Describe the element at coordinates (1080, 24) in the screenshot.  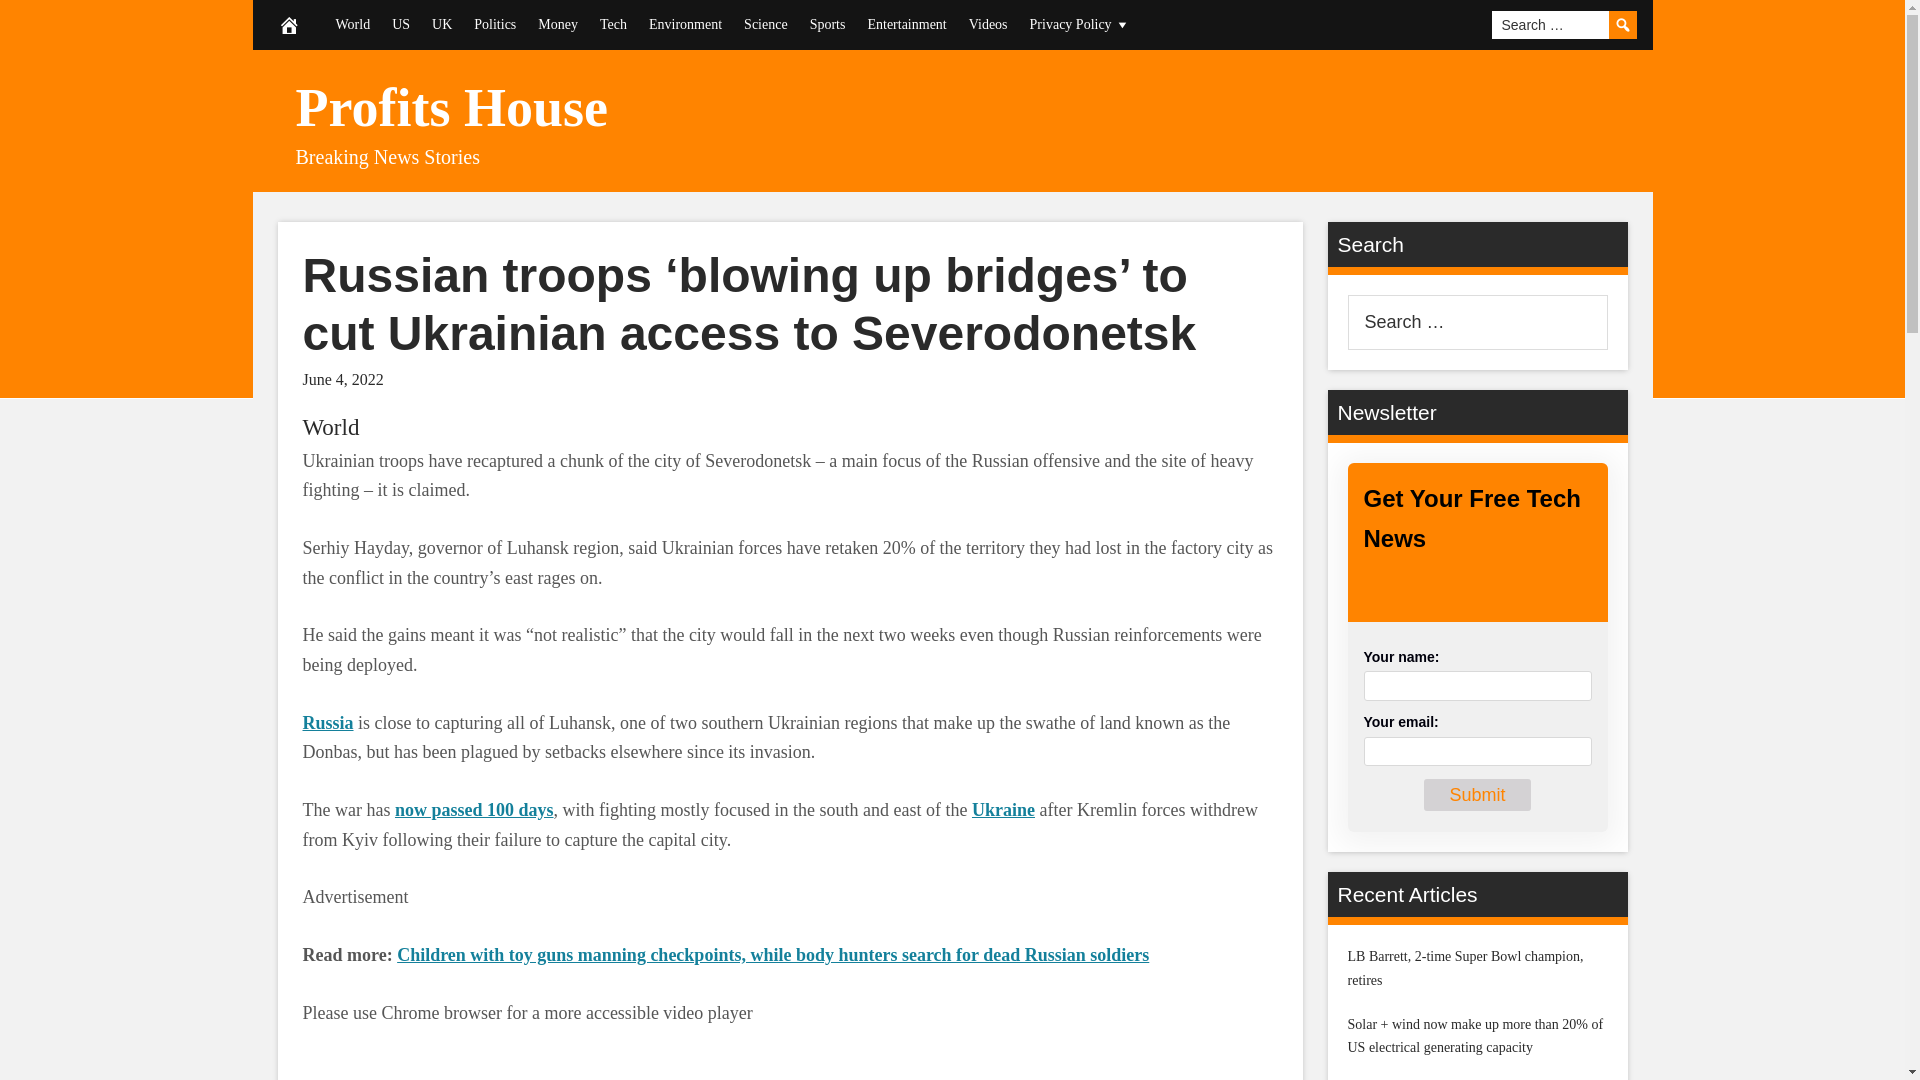
I see `Privacy Policy` at that location.